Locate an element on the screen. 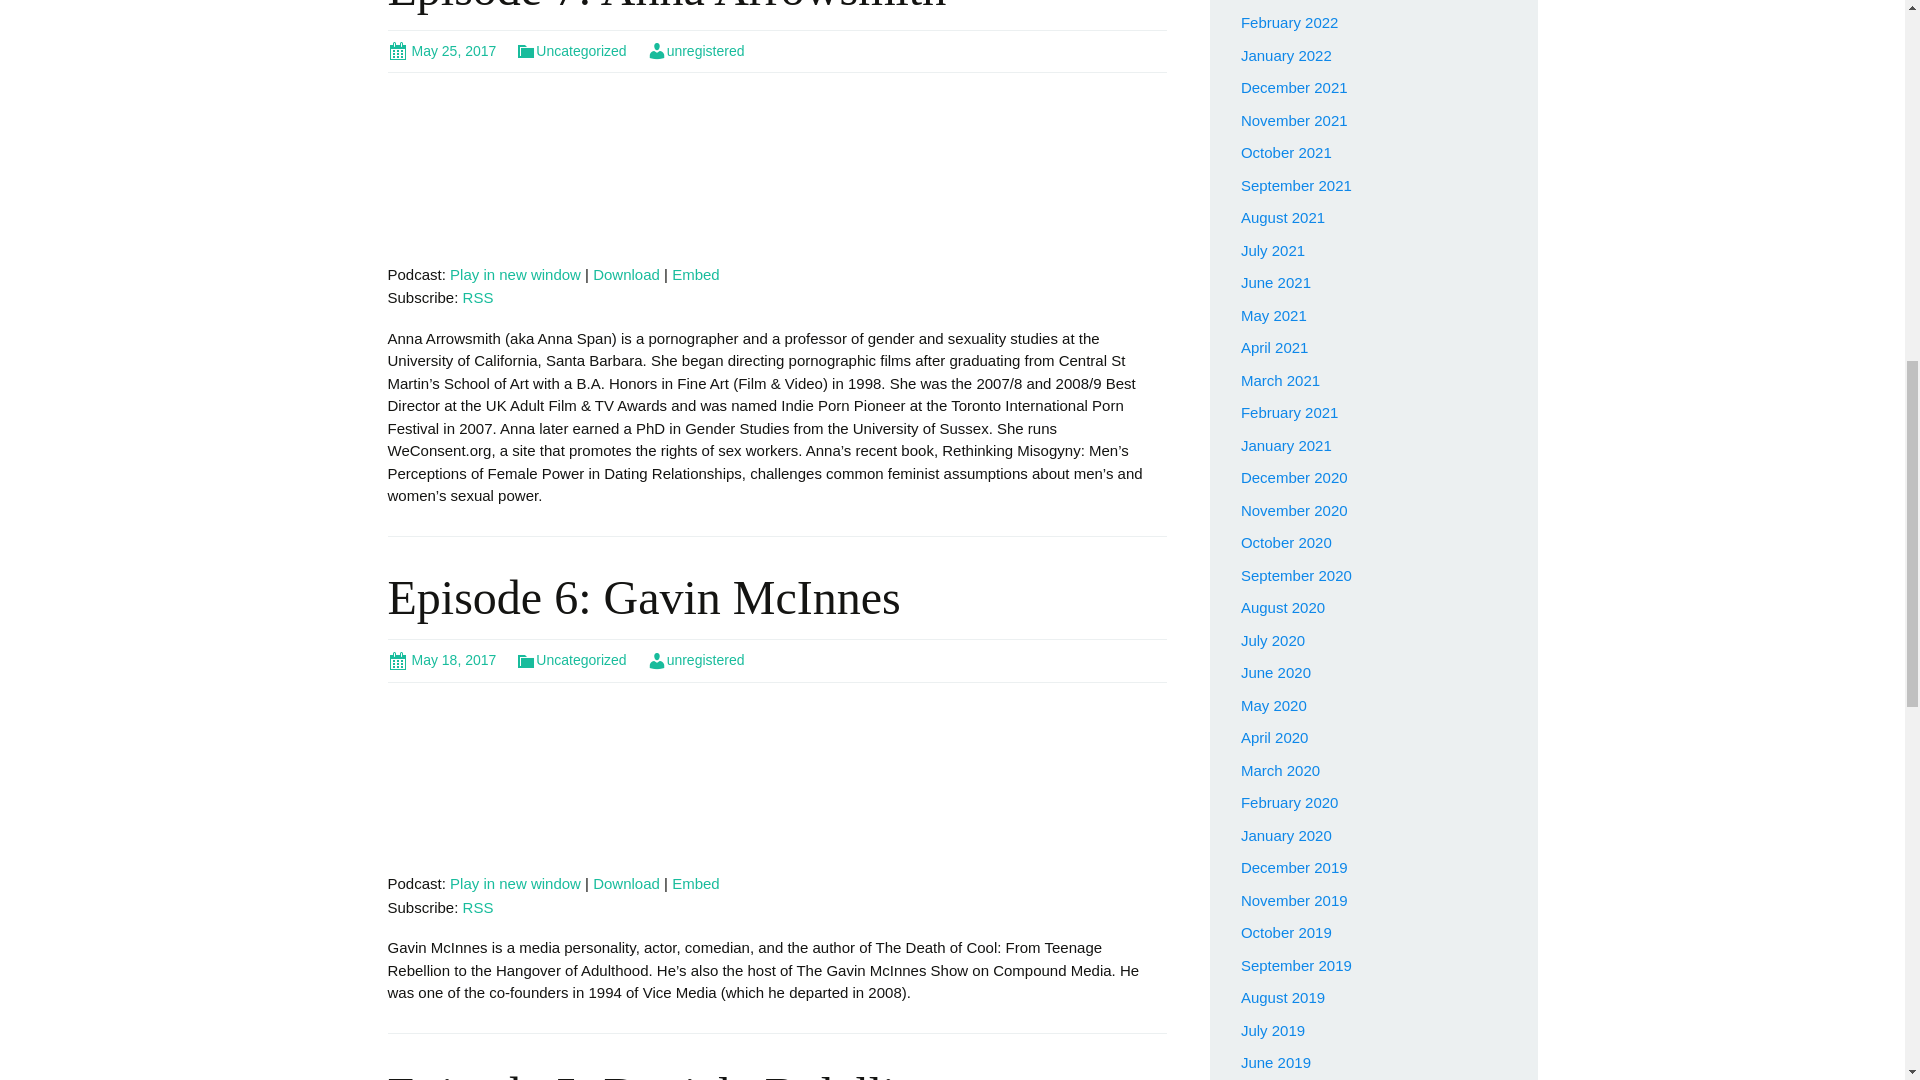 The height and width of the screenshot is (1080, 1920). RSS is located at coordinates (478, 906).